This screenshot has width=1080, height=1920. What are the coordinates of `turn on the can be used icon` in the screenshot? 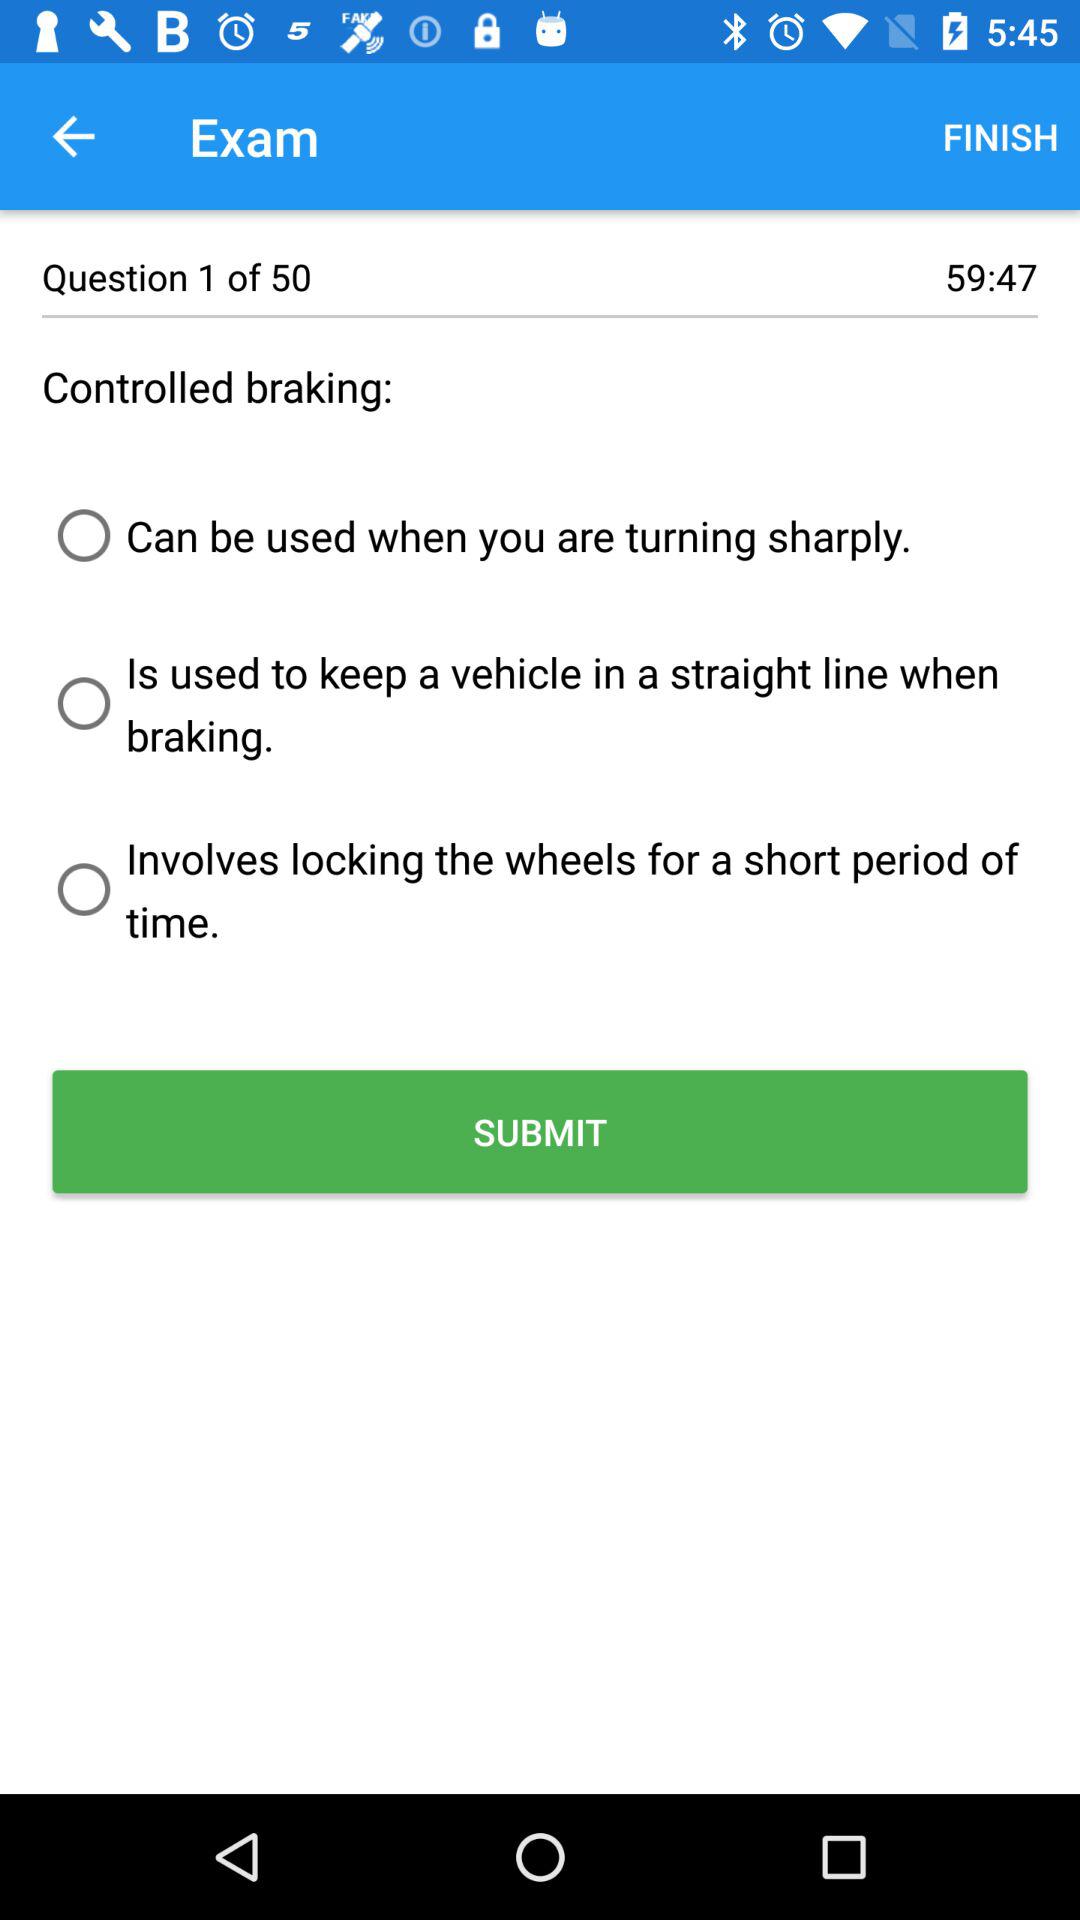 It's located at (477, 535).